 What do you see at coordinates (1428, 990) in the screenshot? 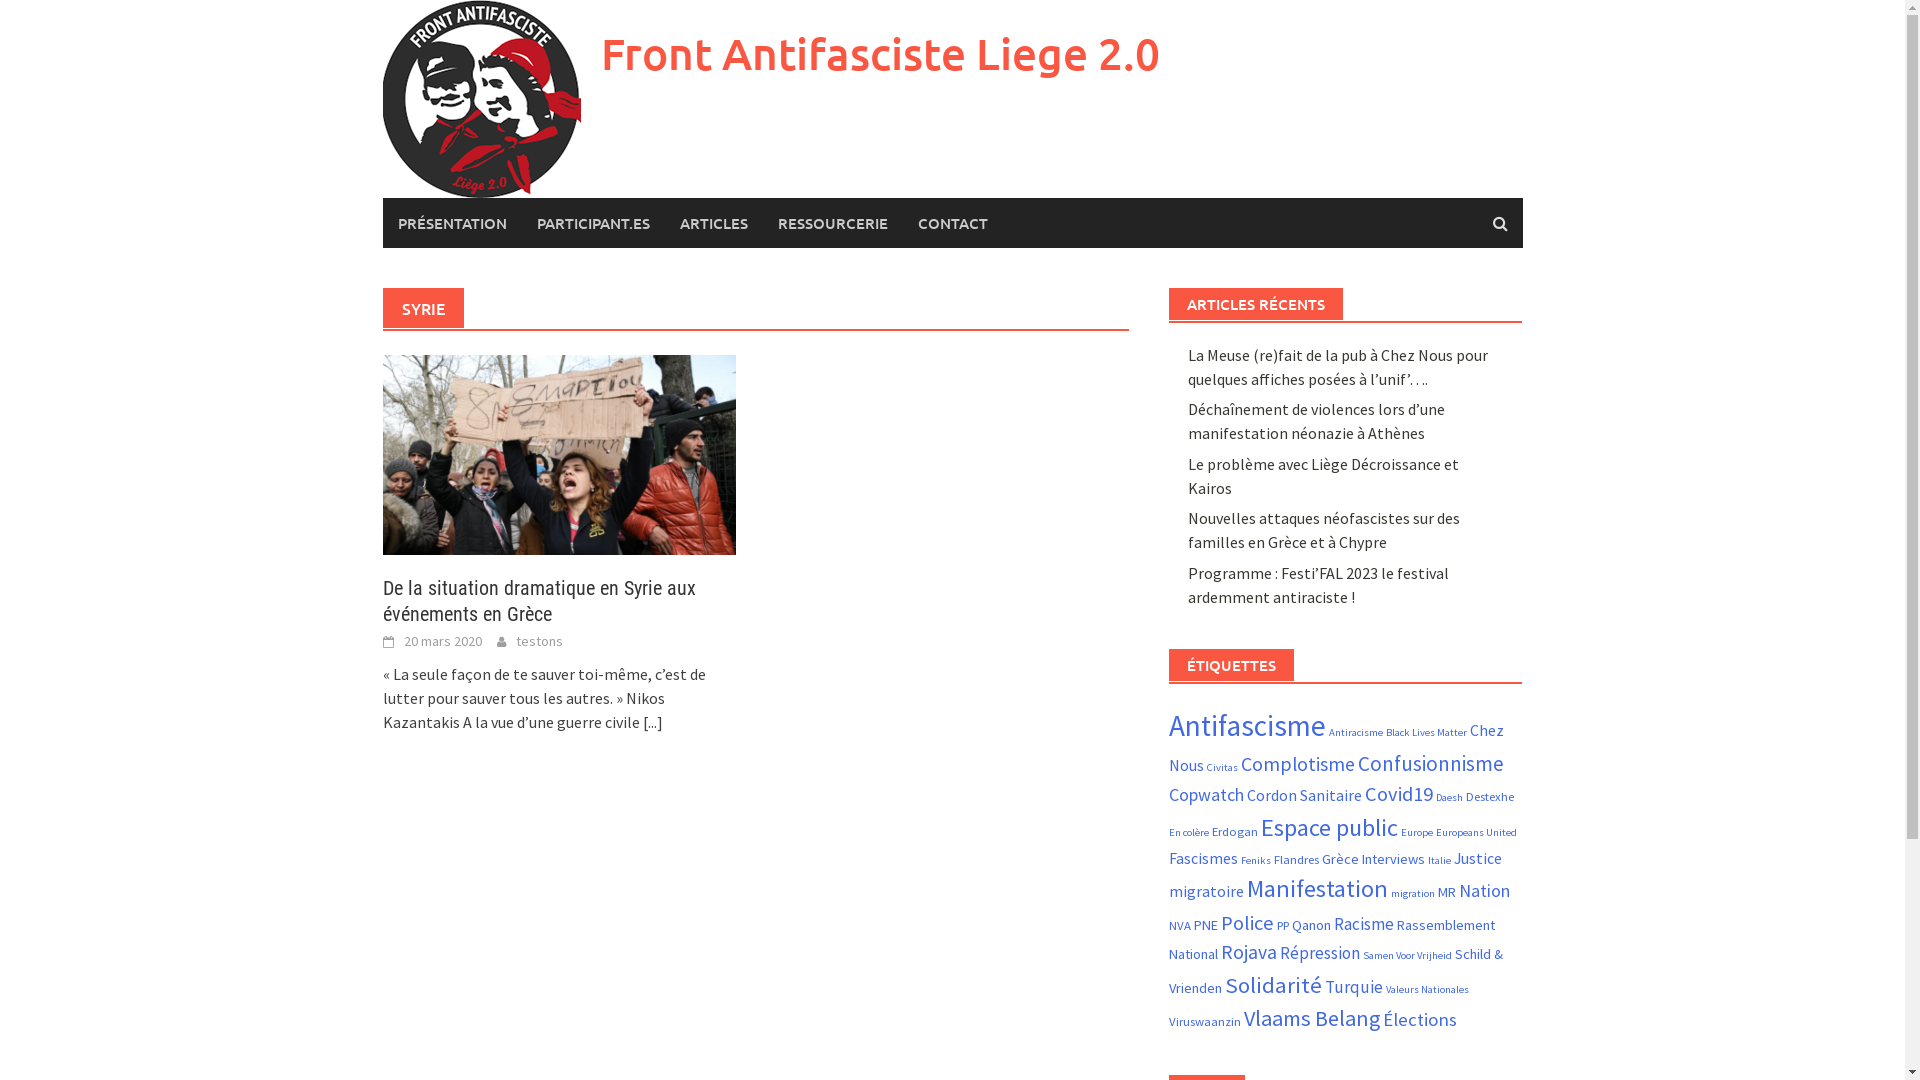
I see `Valeurs Nationales` at bounding box center [1428, 990].